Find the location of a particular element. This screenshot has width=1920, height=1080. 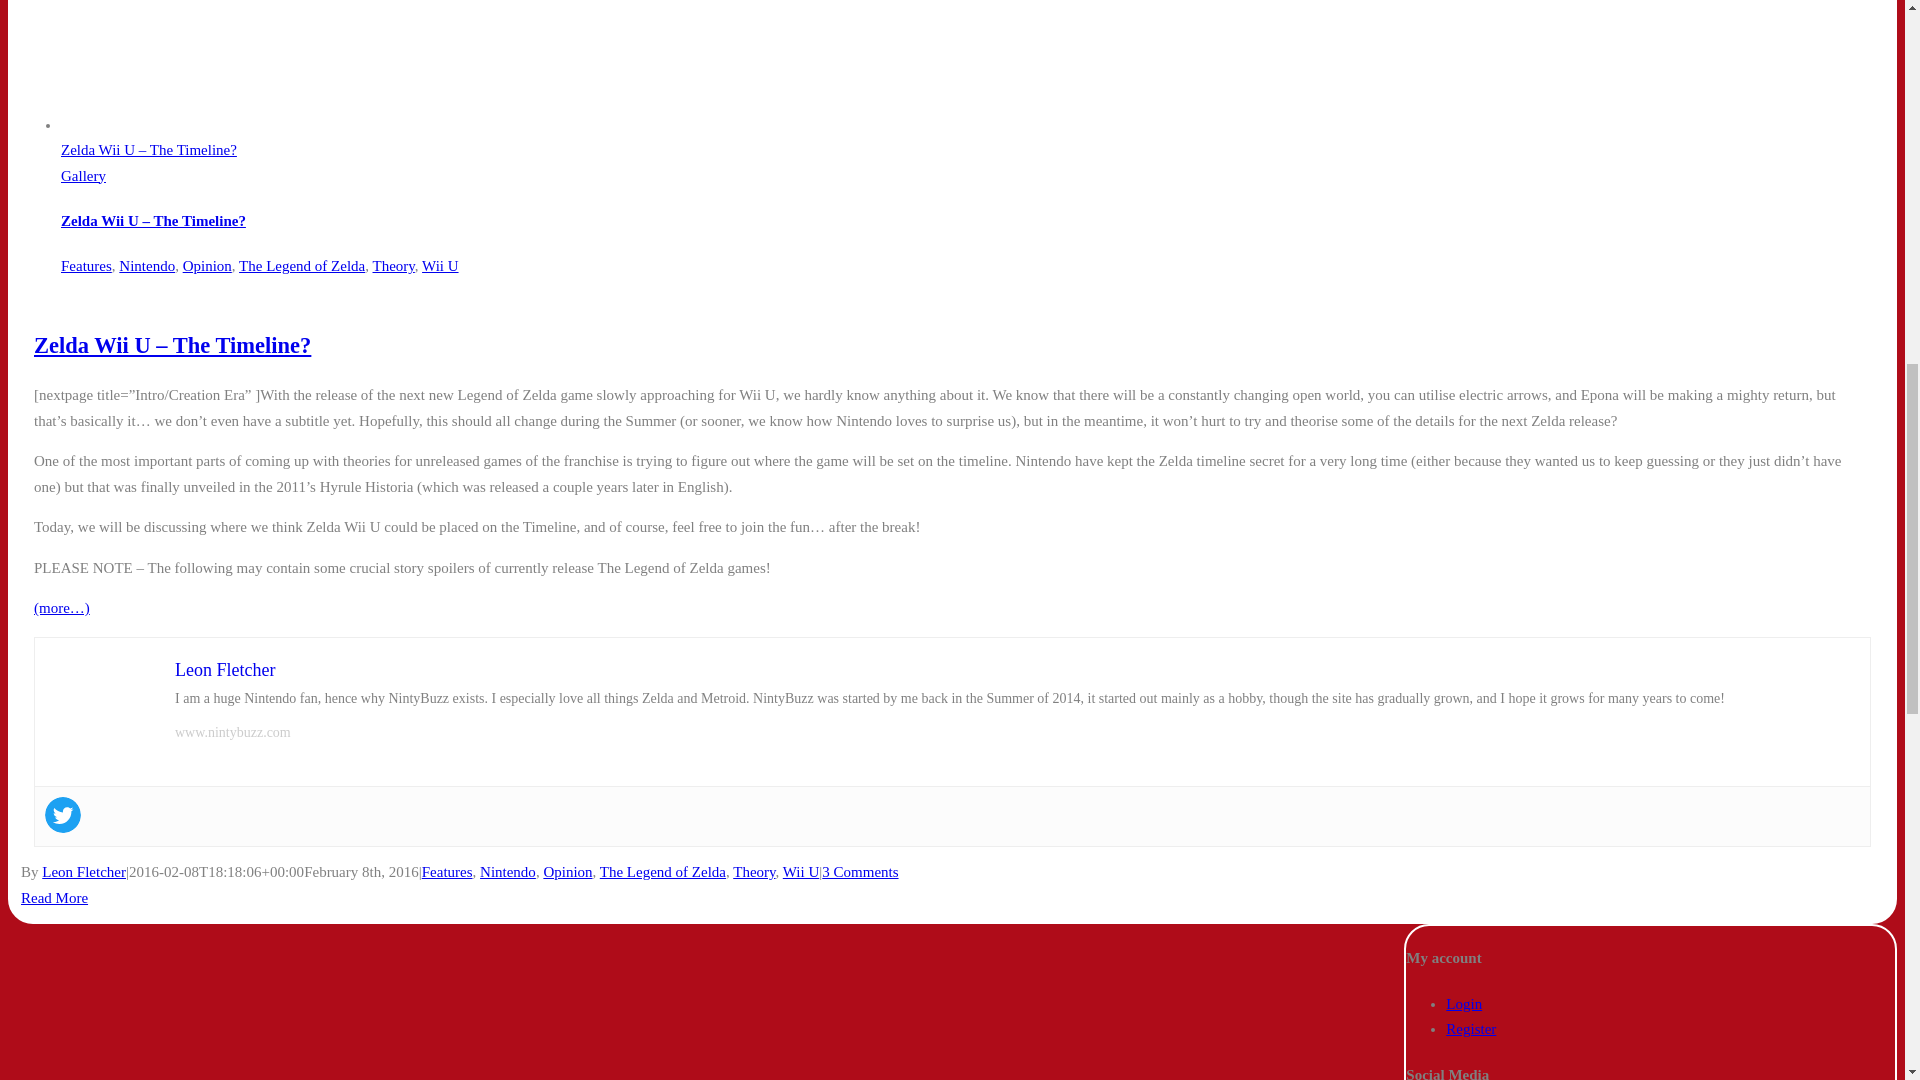

Twitter is located at coordinates (62, 814).